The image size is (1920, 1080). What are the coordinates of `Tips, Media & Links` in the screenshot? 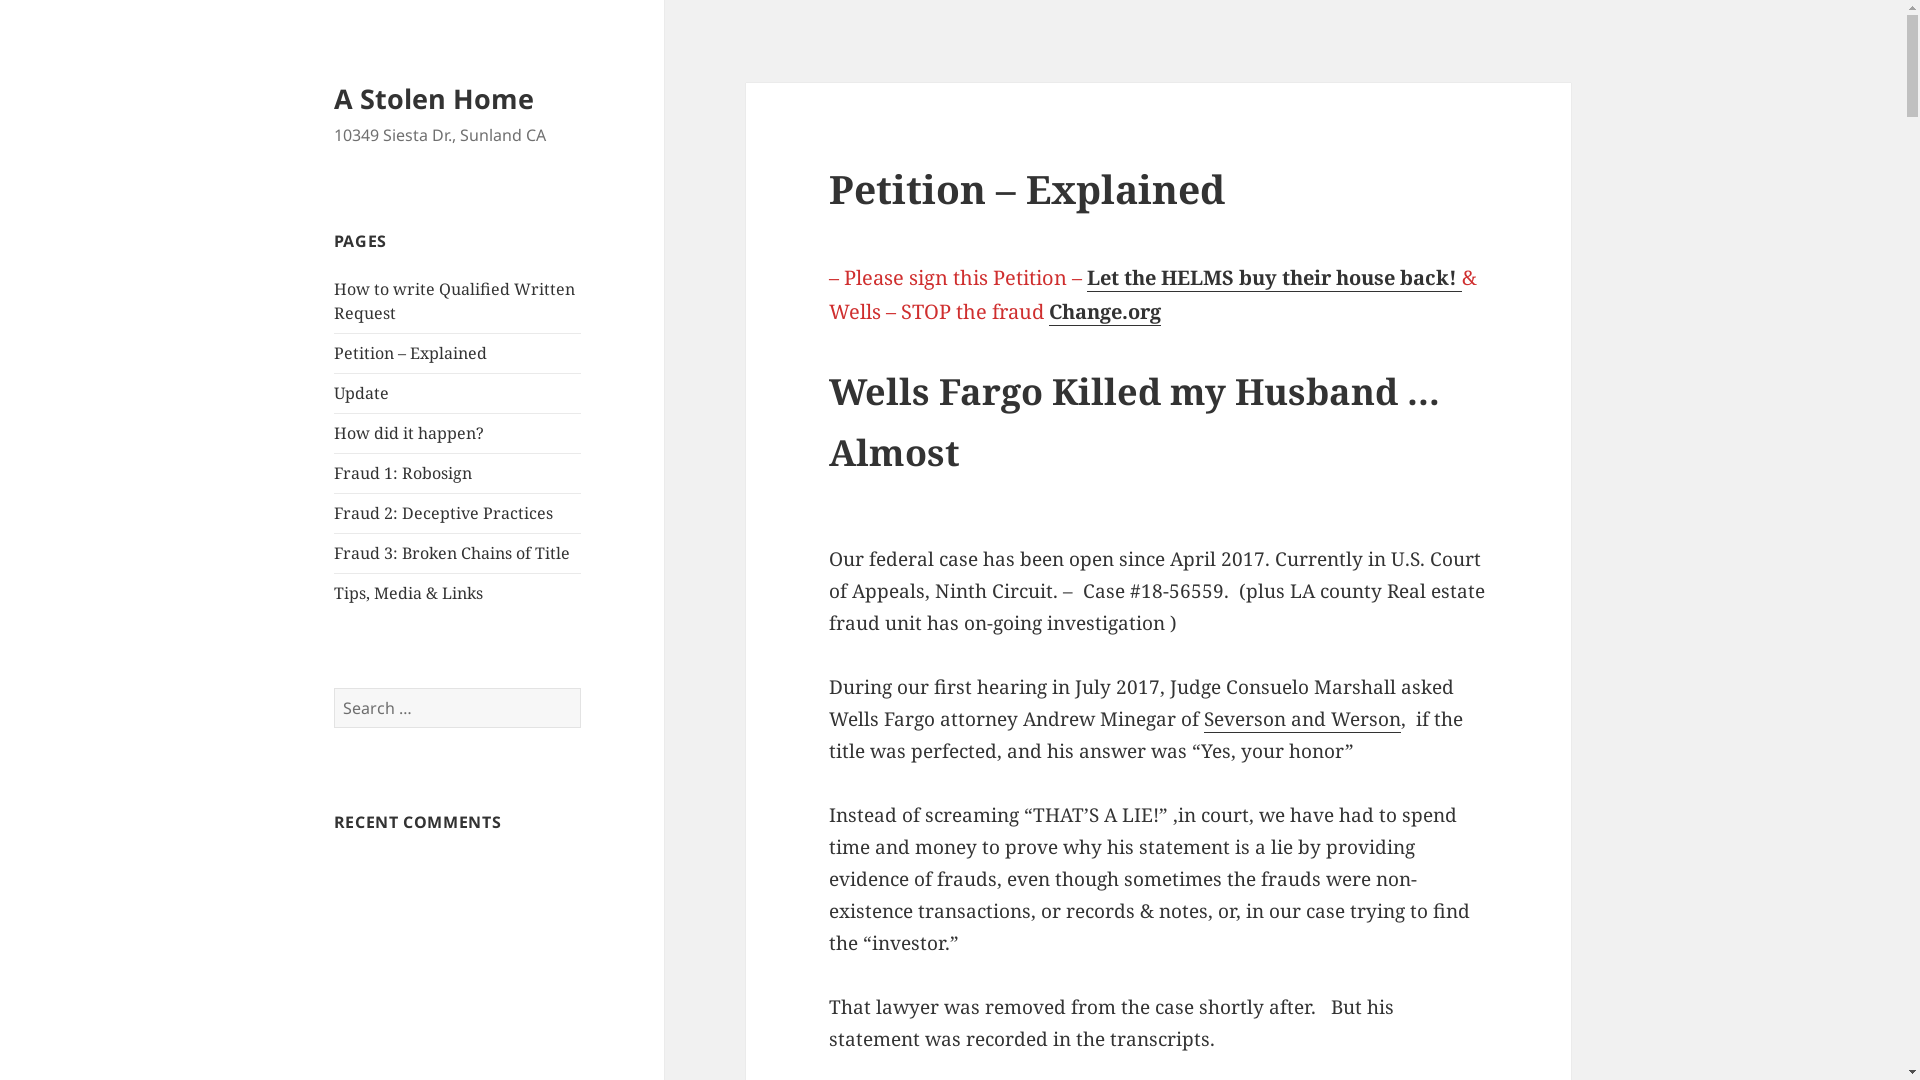 It's located at (408, 593).